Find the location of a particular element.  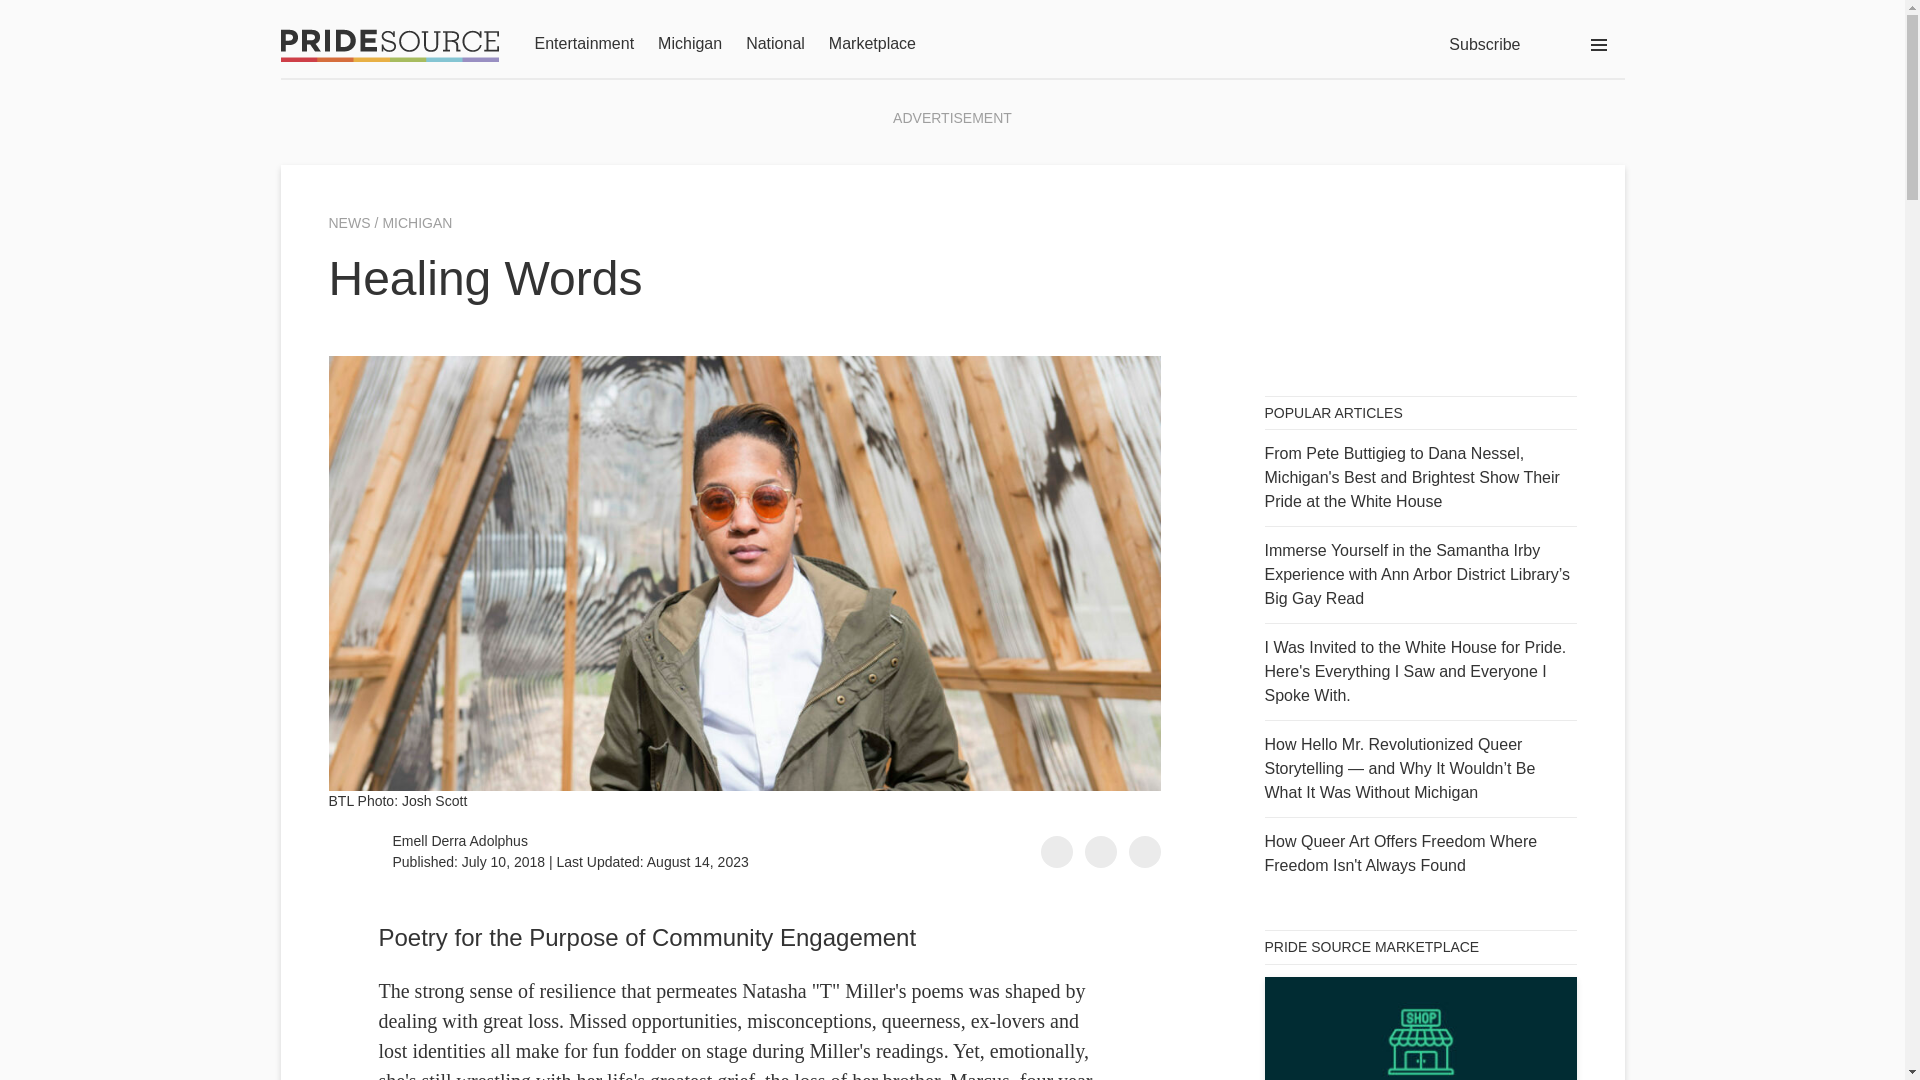

National is located at coordinates (775, 45).